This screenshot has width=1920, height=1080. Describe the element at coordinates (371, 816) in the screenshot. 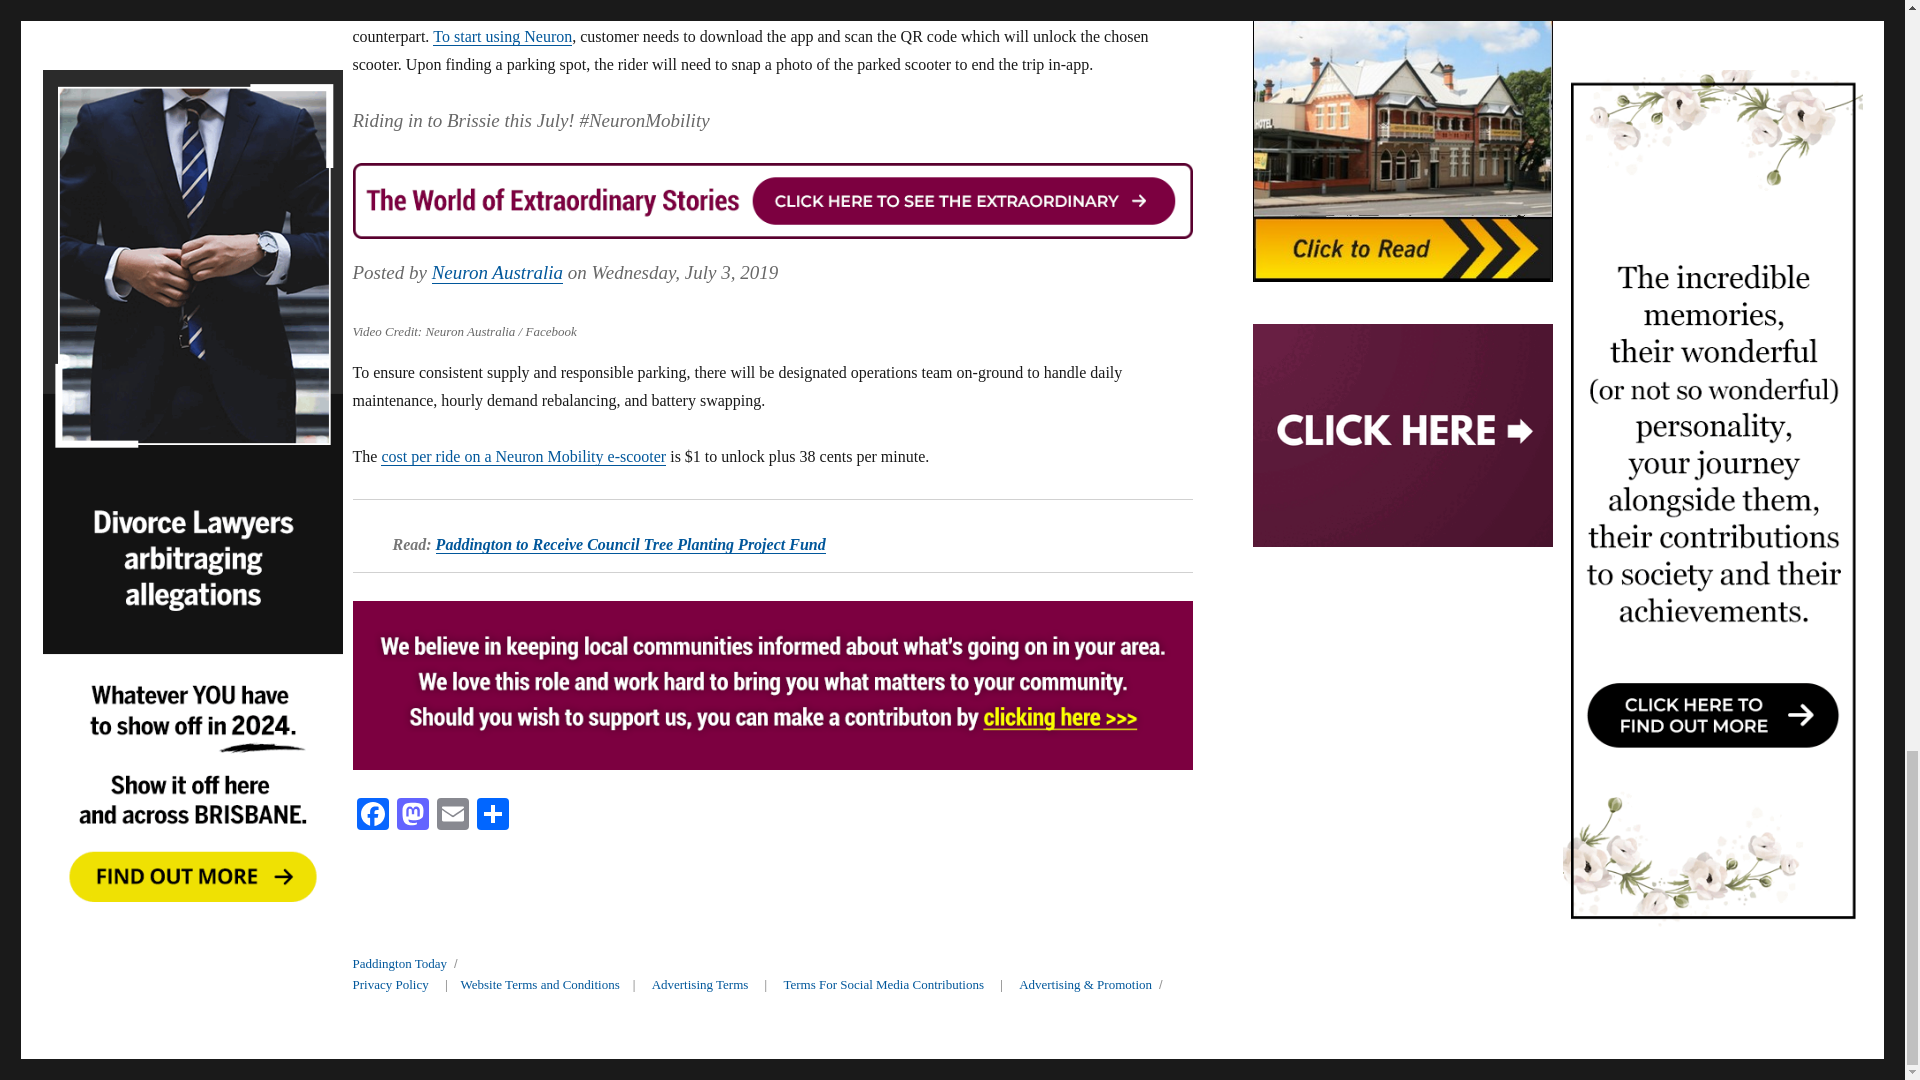

I see `Facebook` at that location.